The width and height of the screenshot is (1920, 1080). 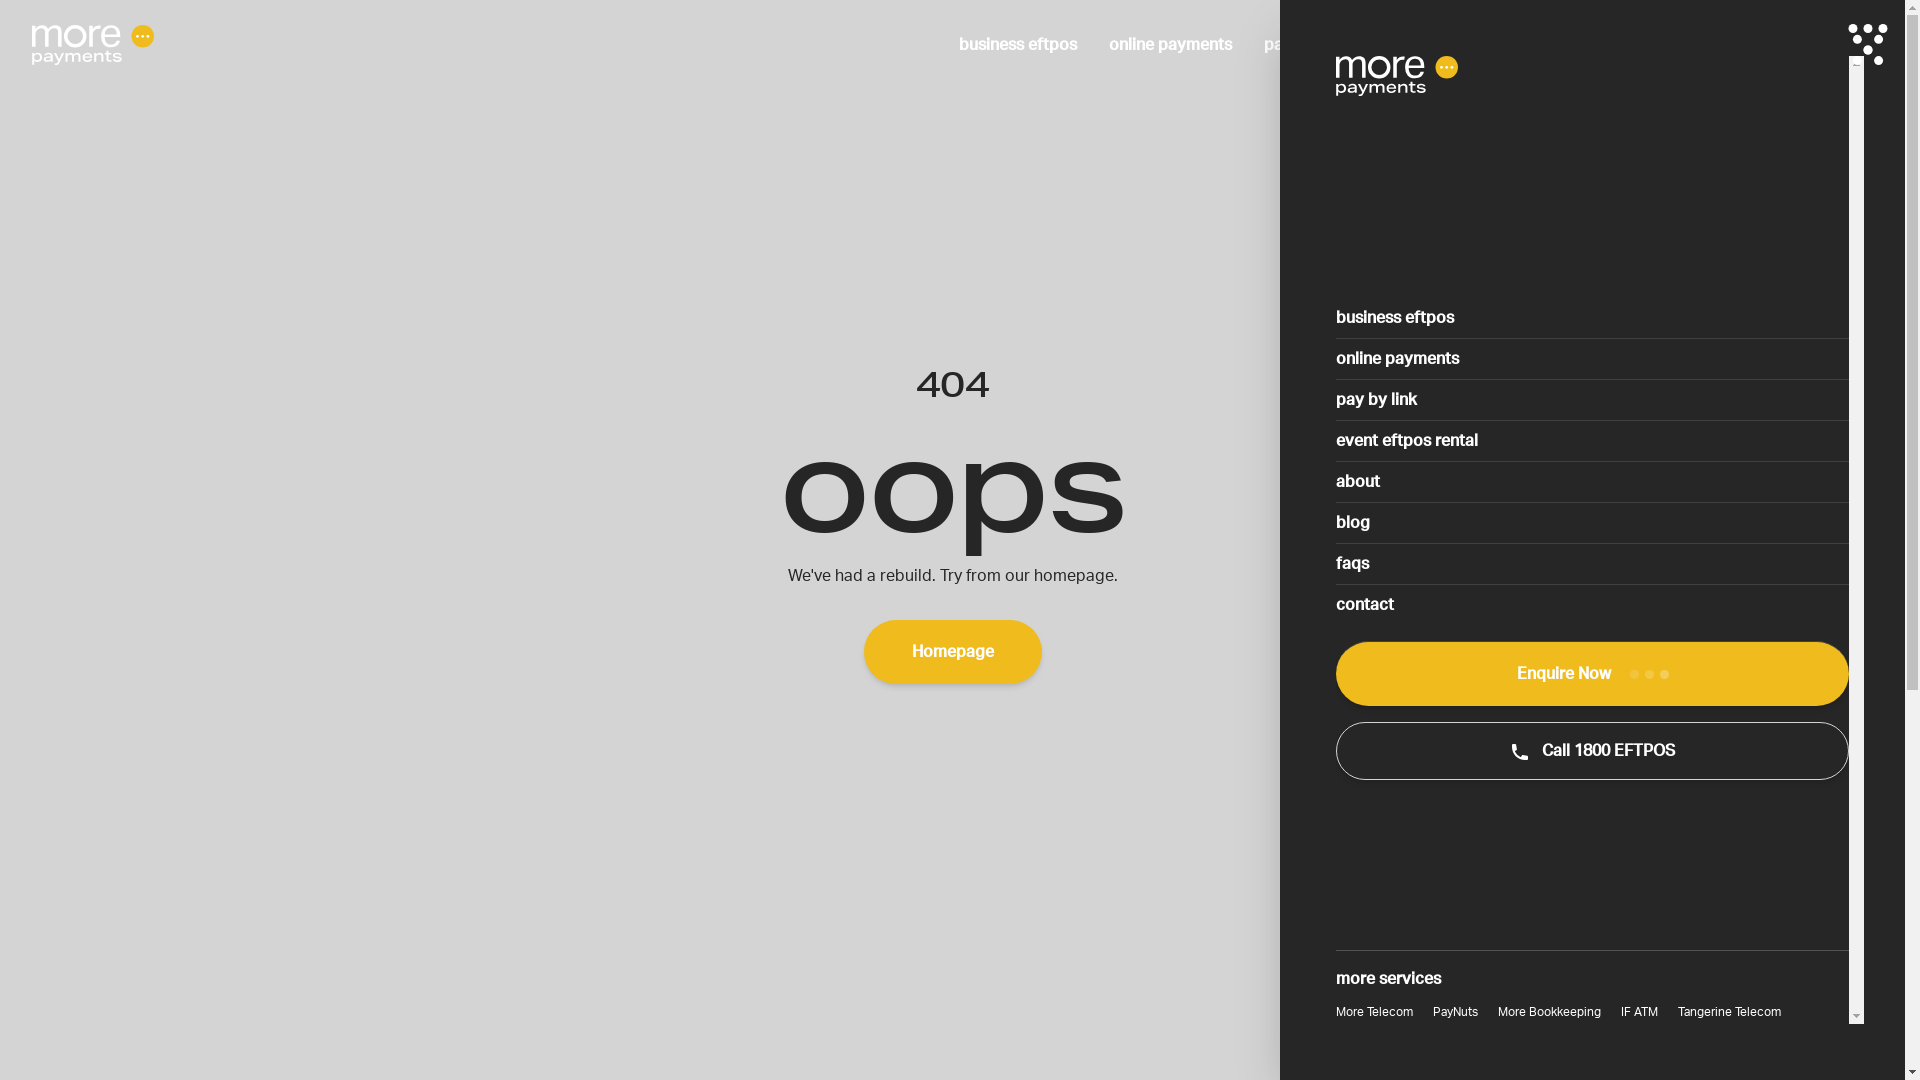 I want to click on blog, so click(x=1644, y=45).